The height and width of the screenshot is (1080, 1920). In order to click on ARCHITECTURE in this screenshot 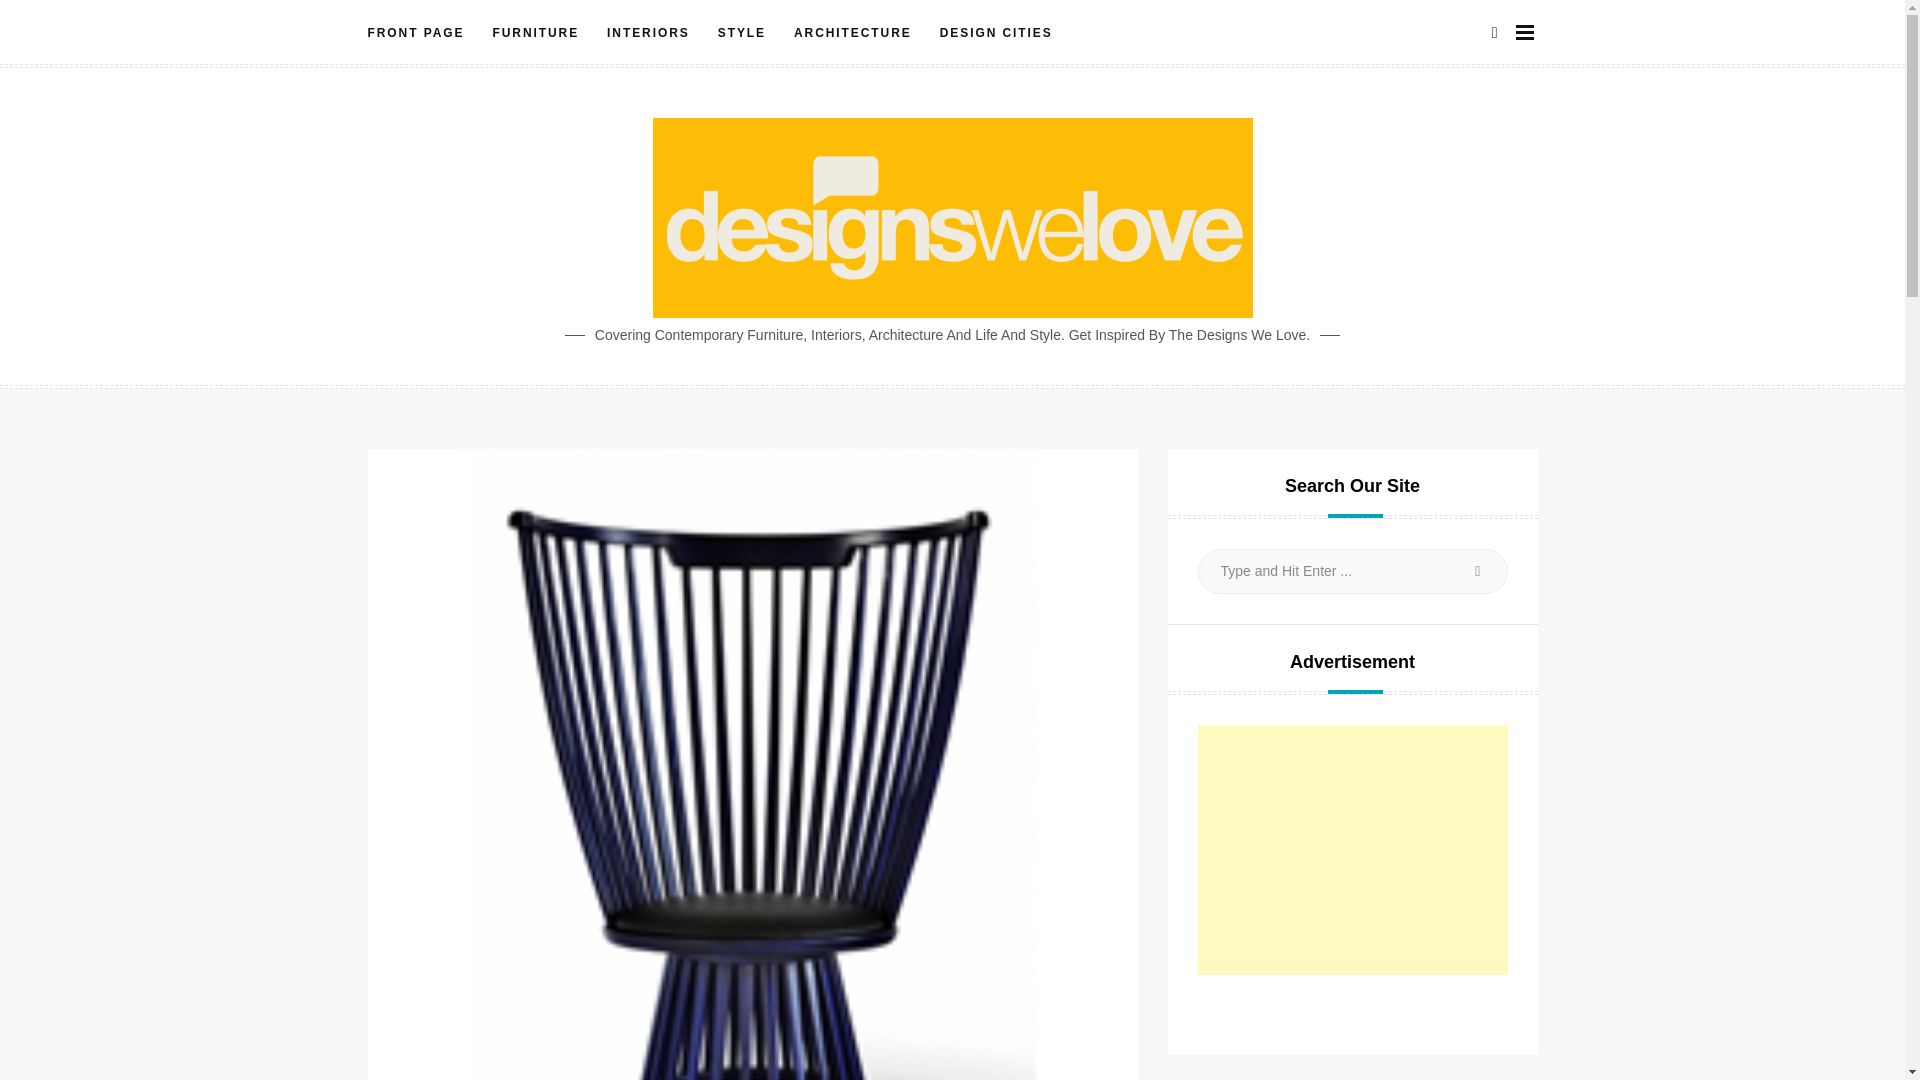, I will do `click(852, 33)`.